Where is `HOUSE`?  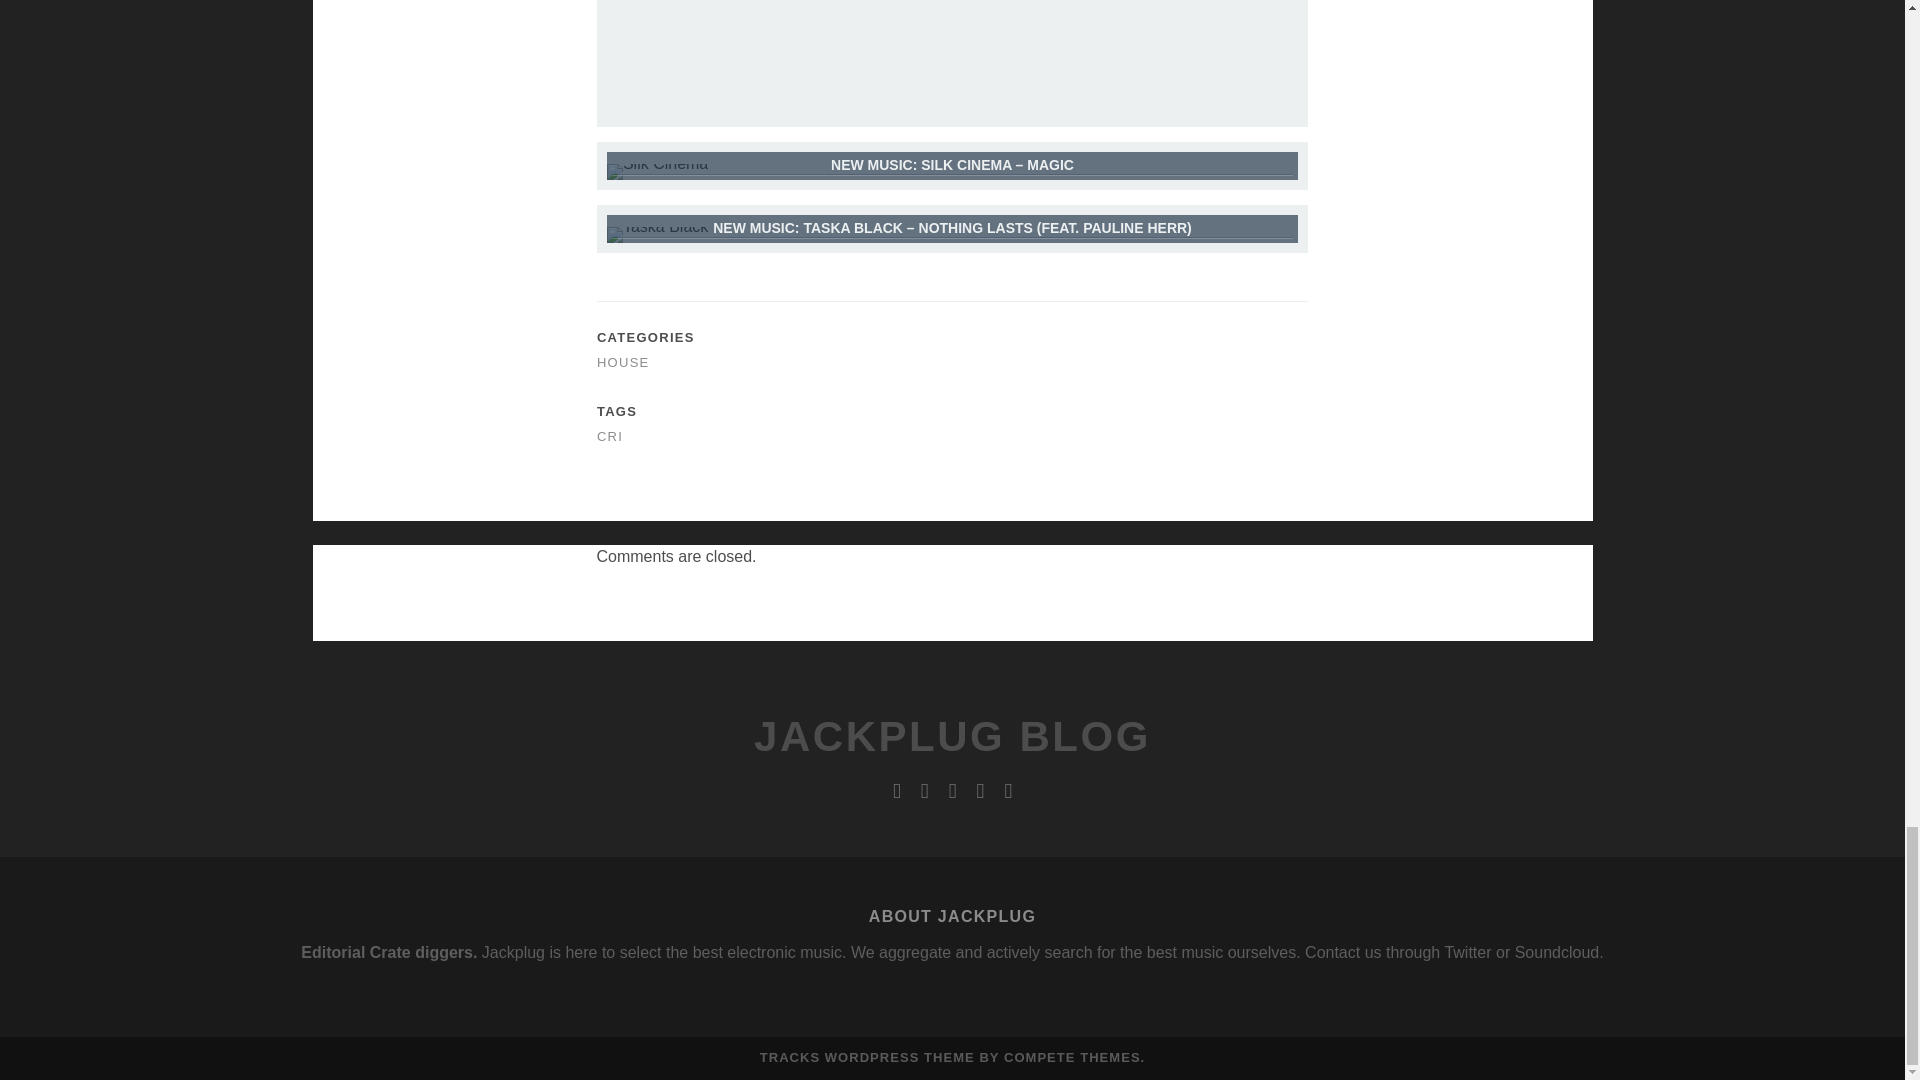 HOUSE is located at coordinates (624, 362).